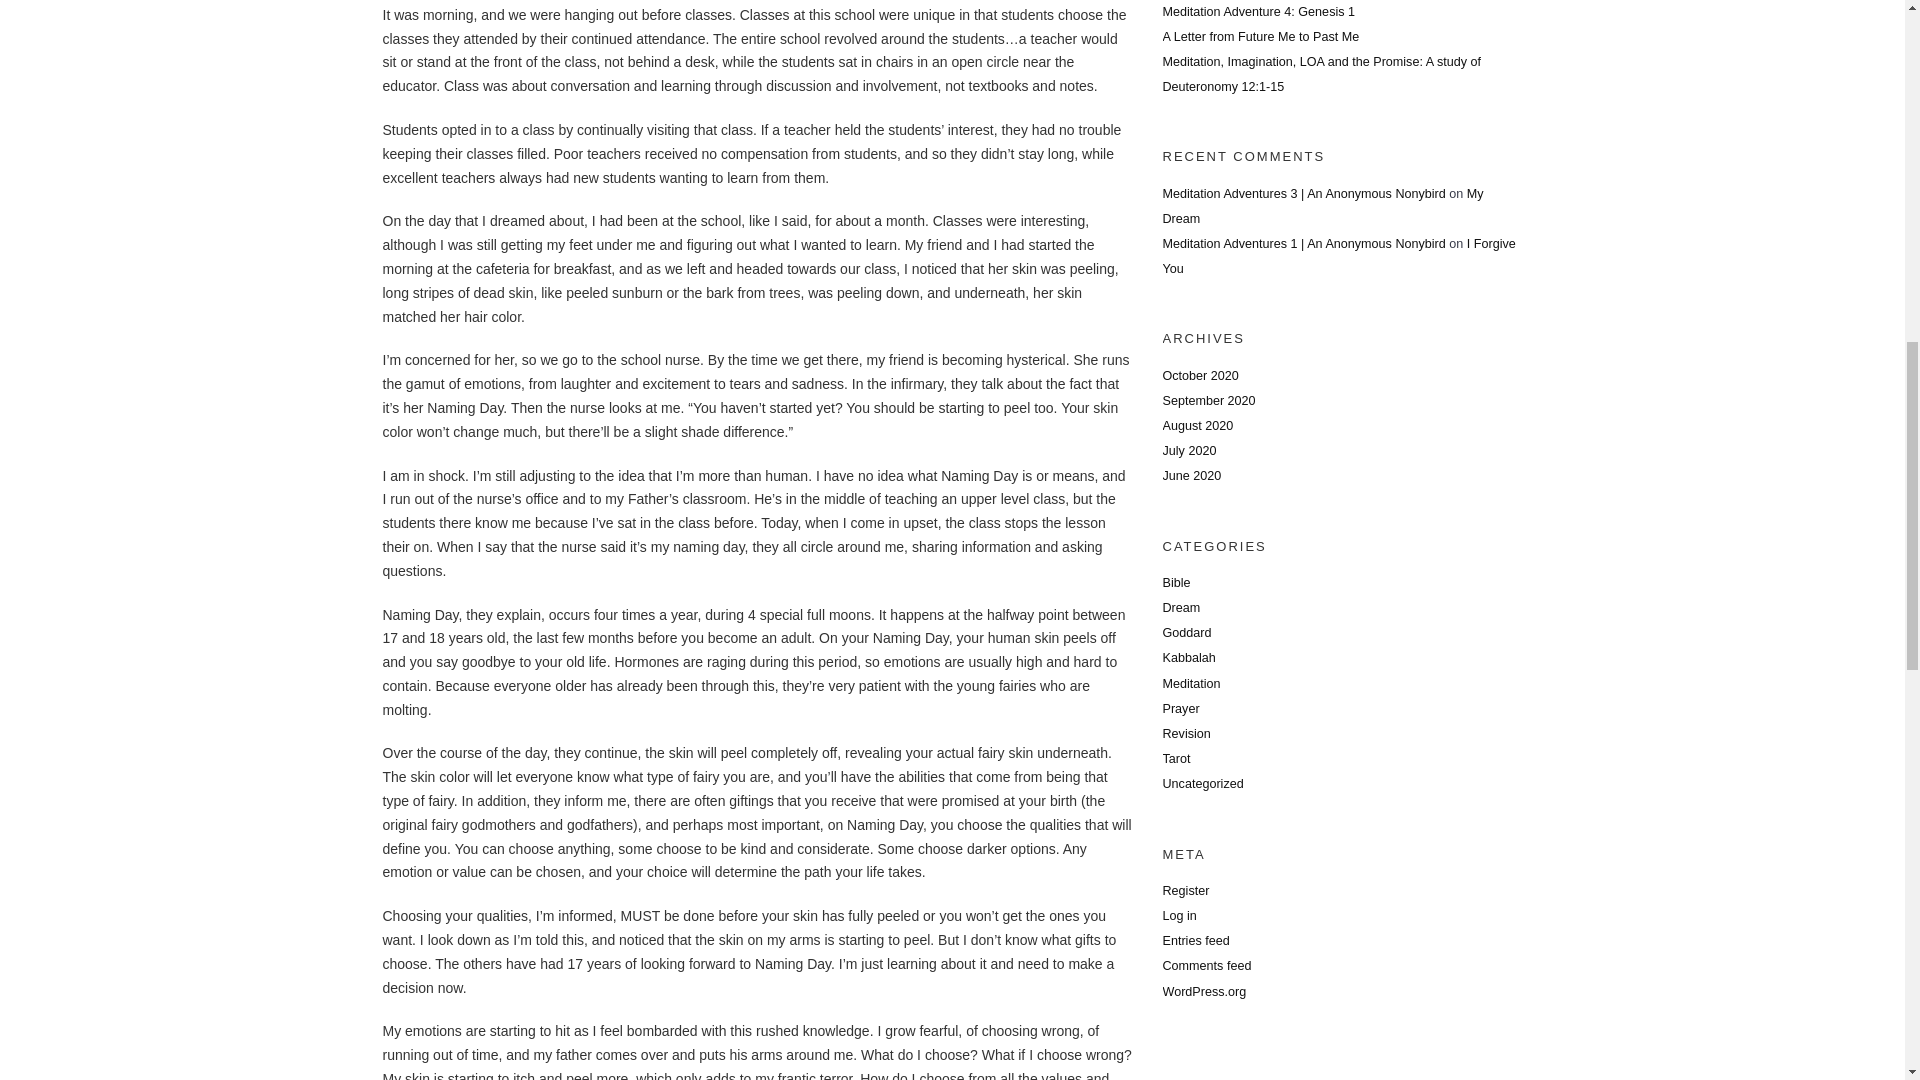 This screenshot has height=1080, width=1920. I want to click on My Dream, so click(1322, 206).